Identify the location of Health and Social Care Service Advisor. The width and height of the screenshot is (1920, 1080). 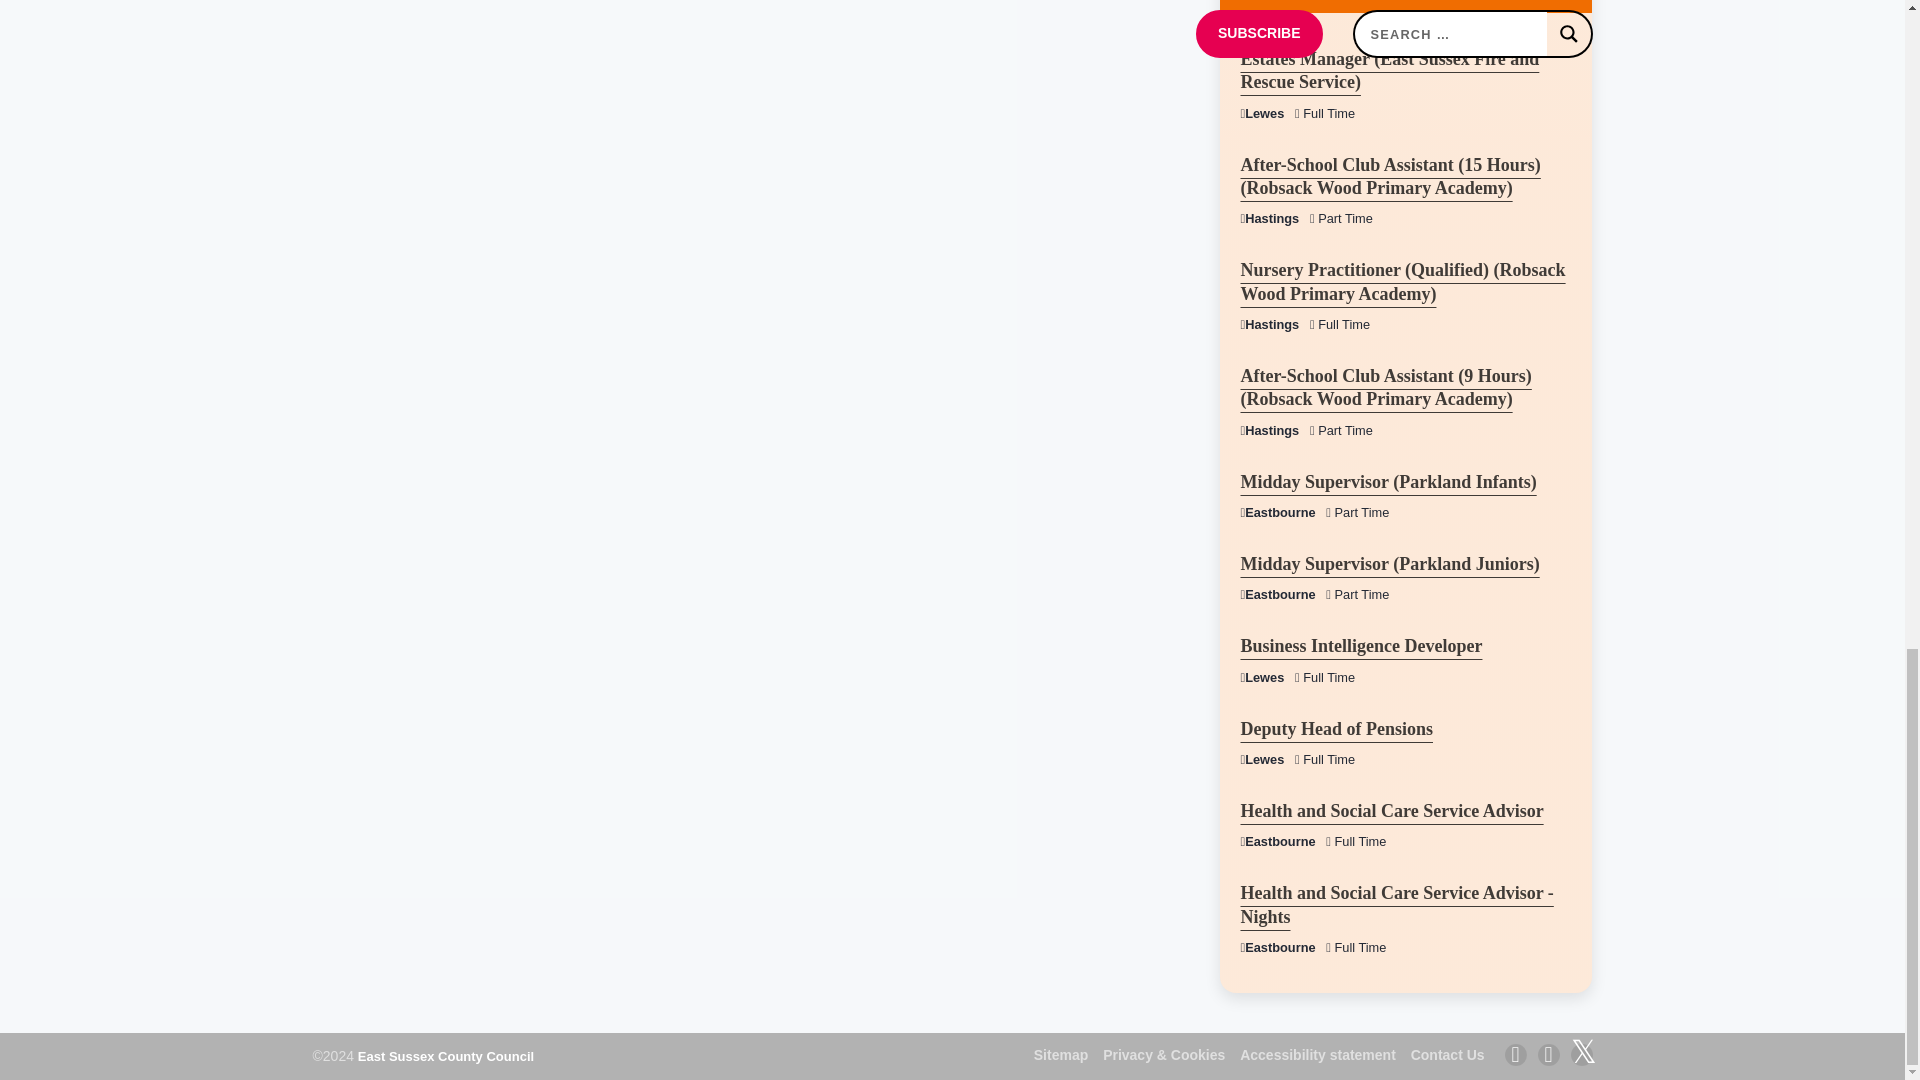
(1392, 810).